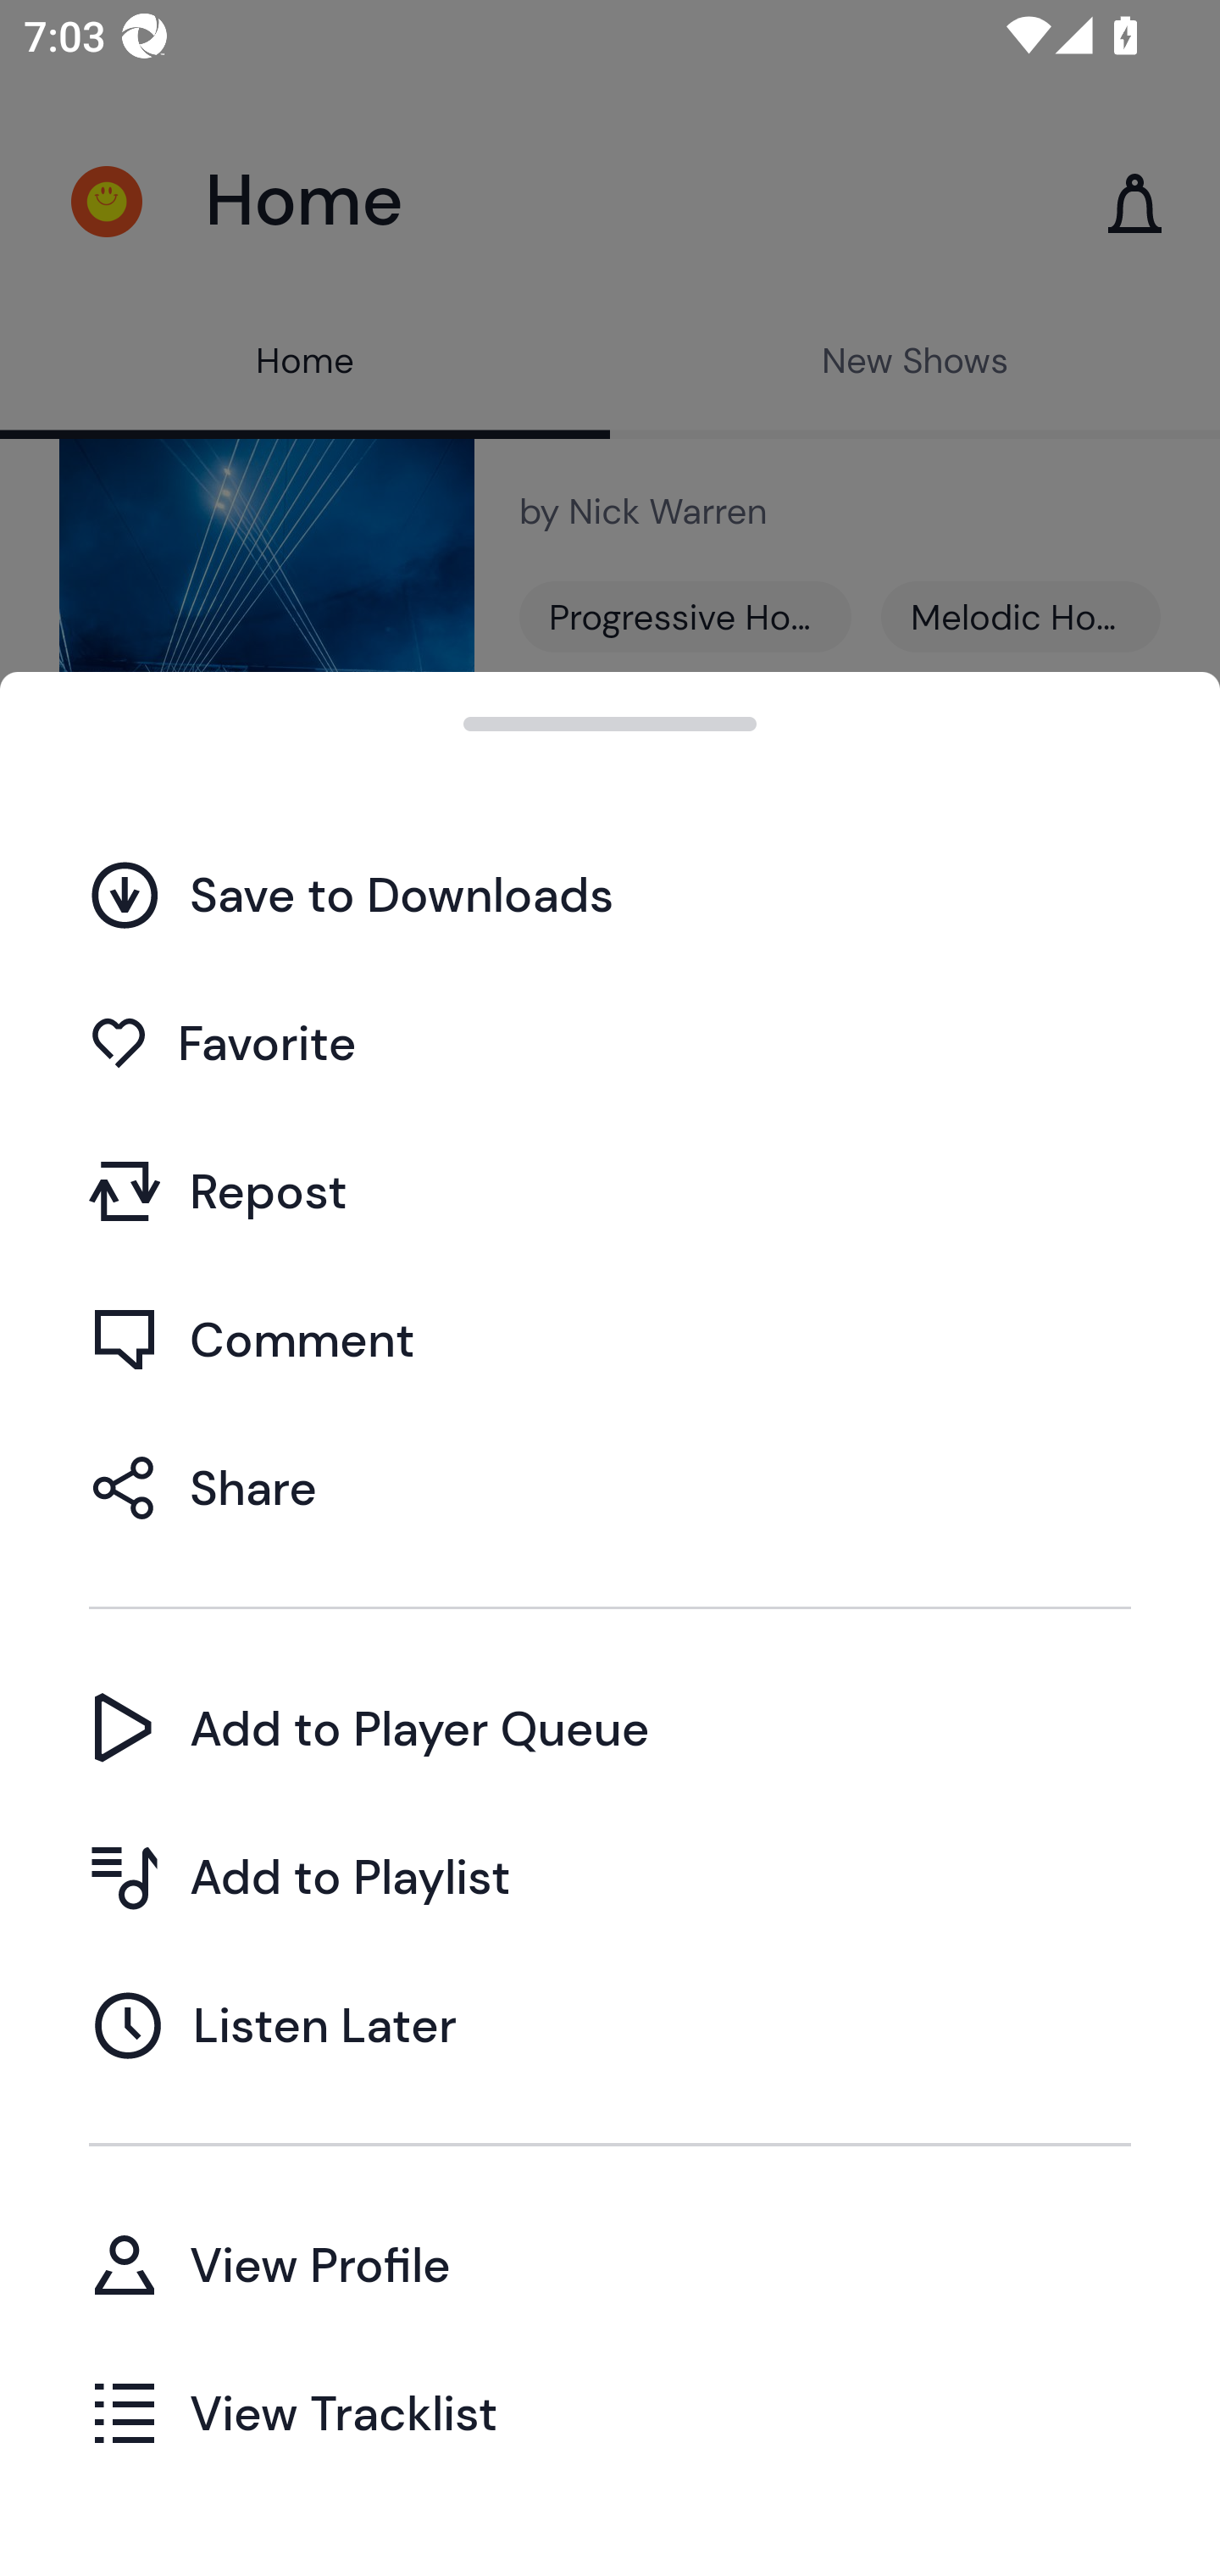 This screenshot has width=1220, height=2576. I want to click on Save to Downloads, so click(610, 893).